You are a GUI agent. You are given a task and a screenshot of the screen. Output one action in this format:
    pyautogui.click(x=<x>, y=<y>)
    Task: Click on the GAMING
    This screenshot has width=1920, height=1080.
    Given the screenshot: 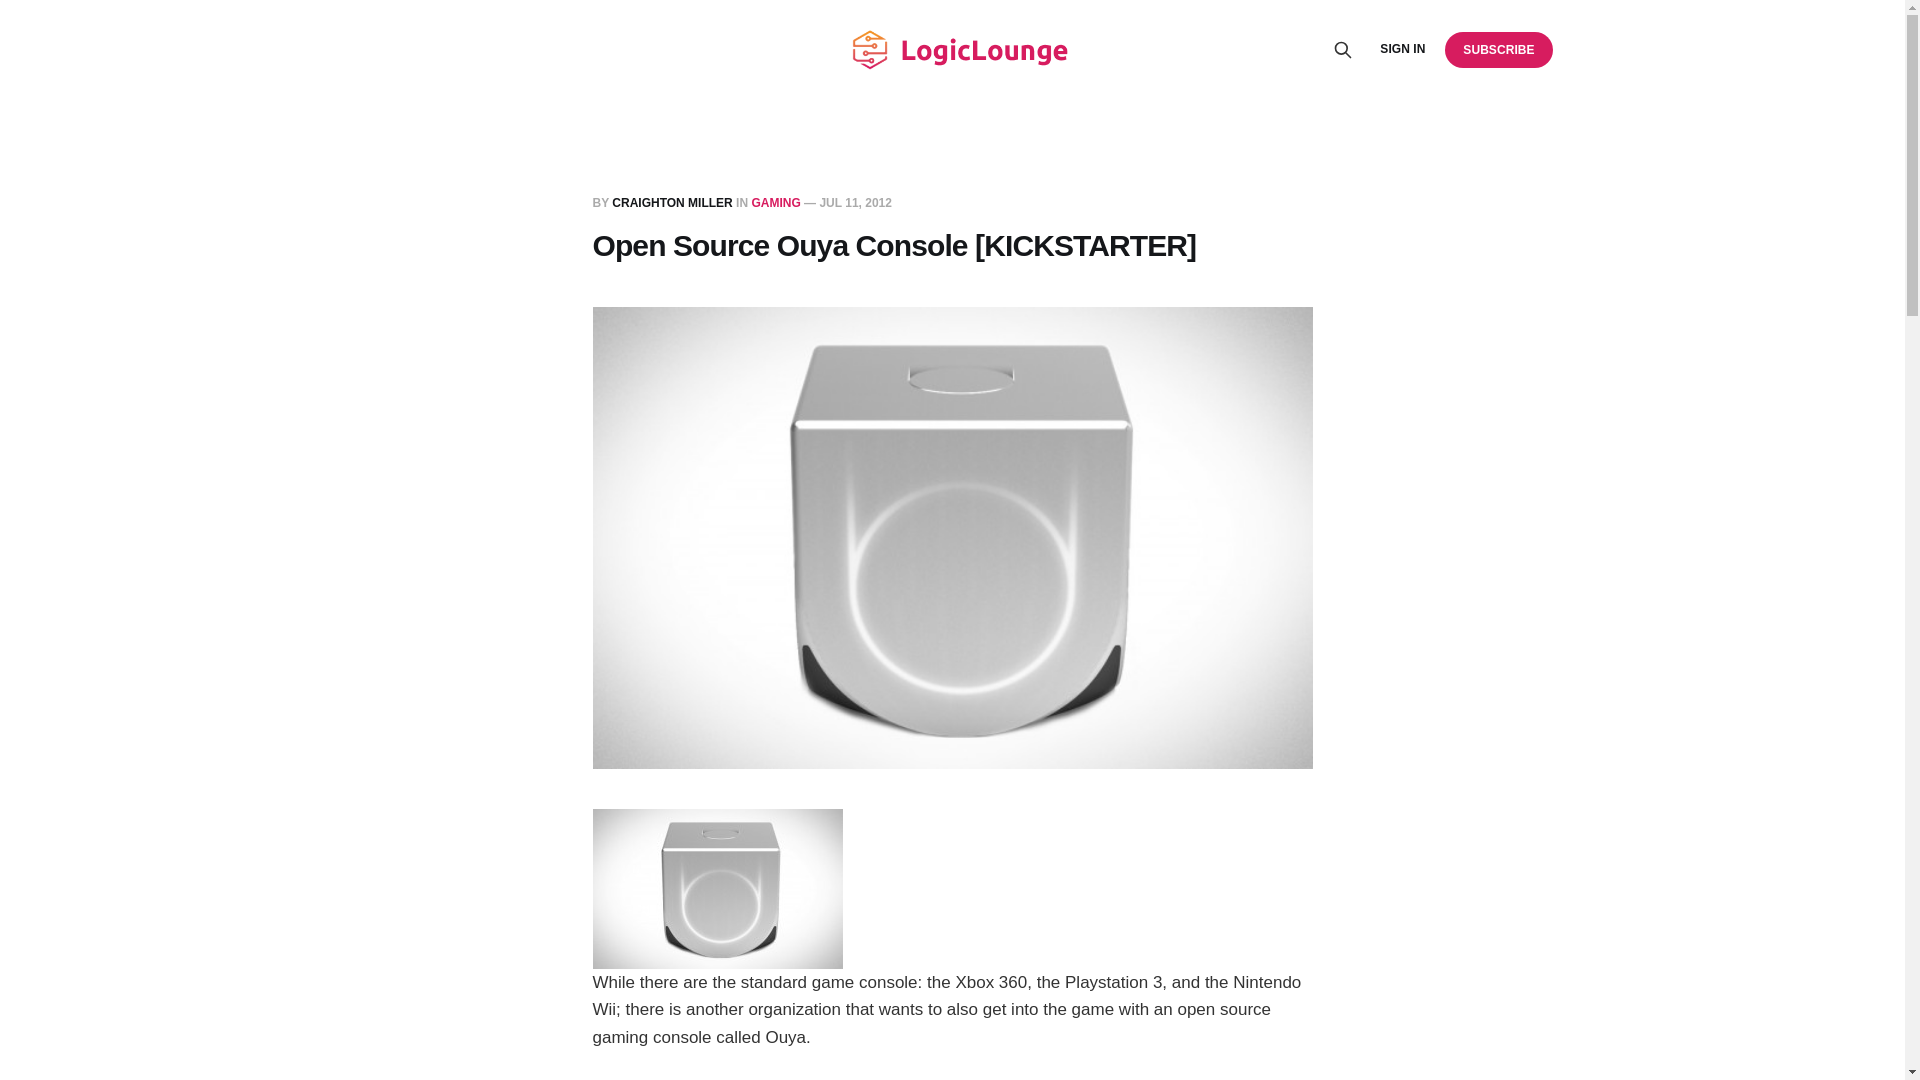 What is the action you would take?
    pyautogui.click(x=775, y=202)
    